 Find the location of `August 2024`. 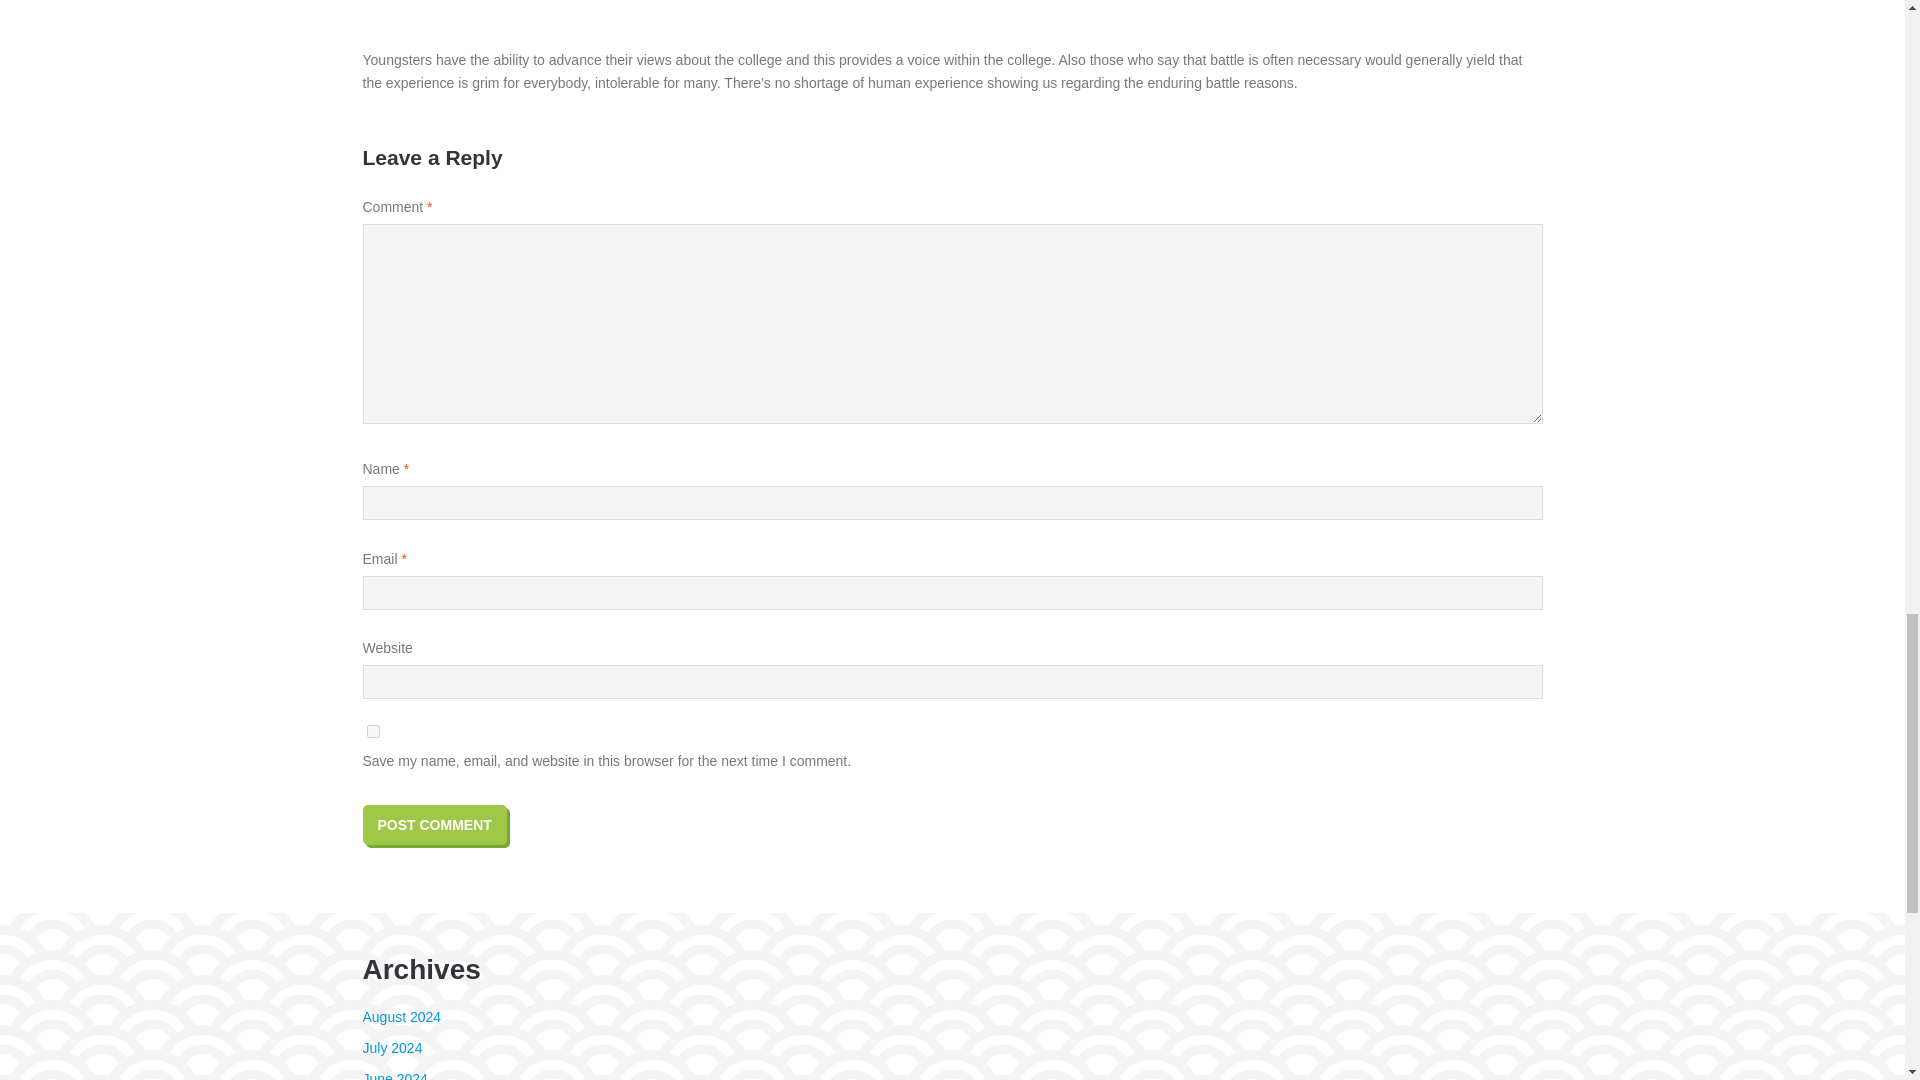

August 2024 is located at coordinates (402, 1016).